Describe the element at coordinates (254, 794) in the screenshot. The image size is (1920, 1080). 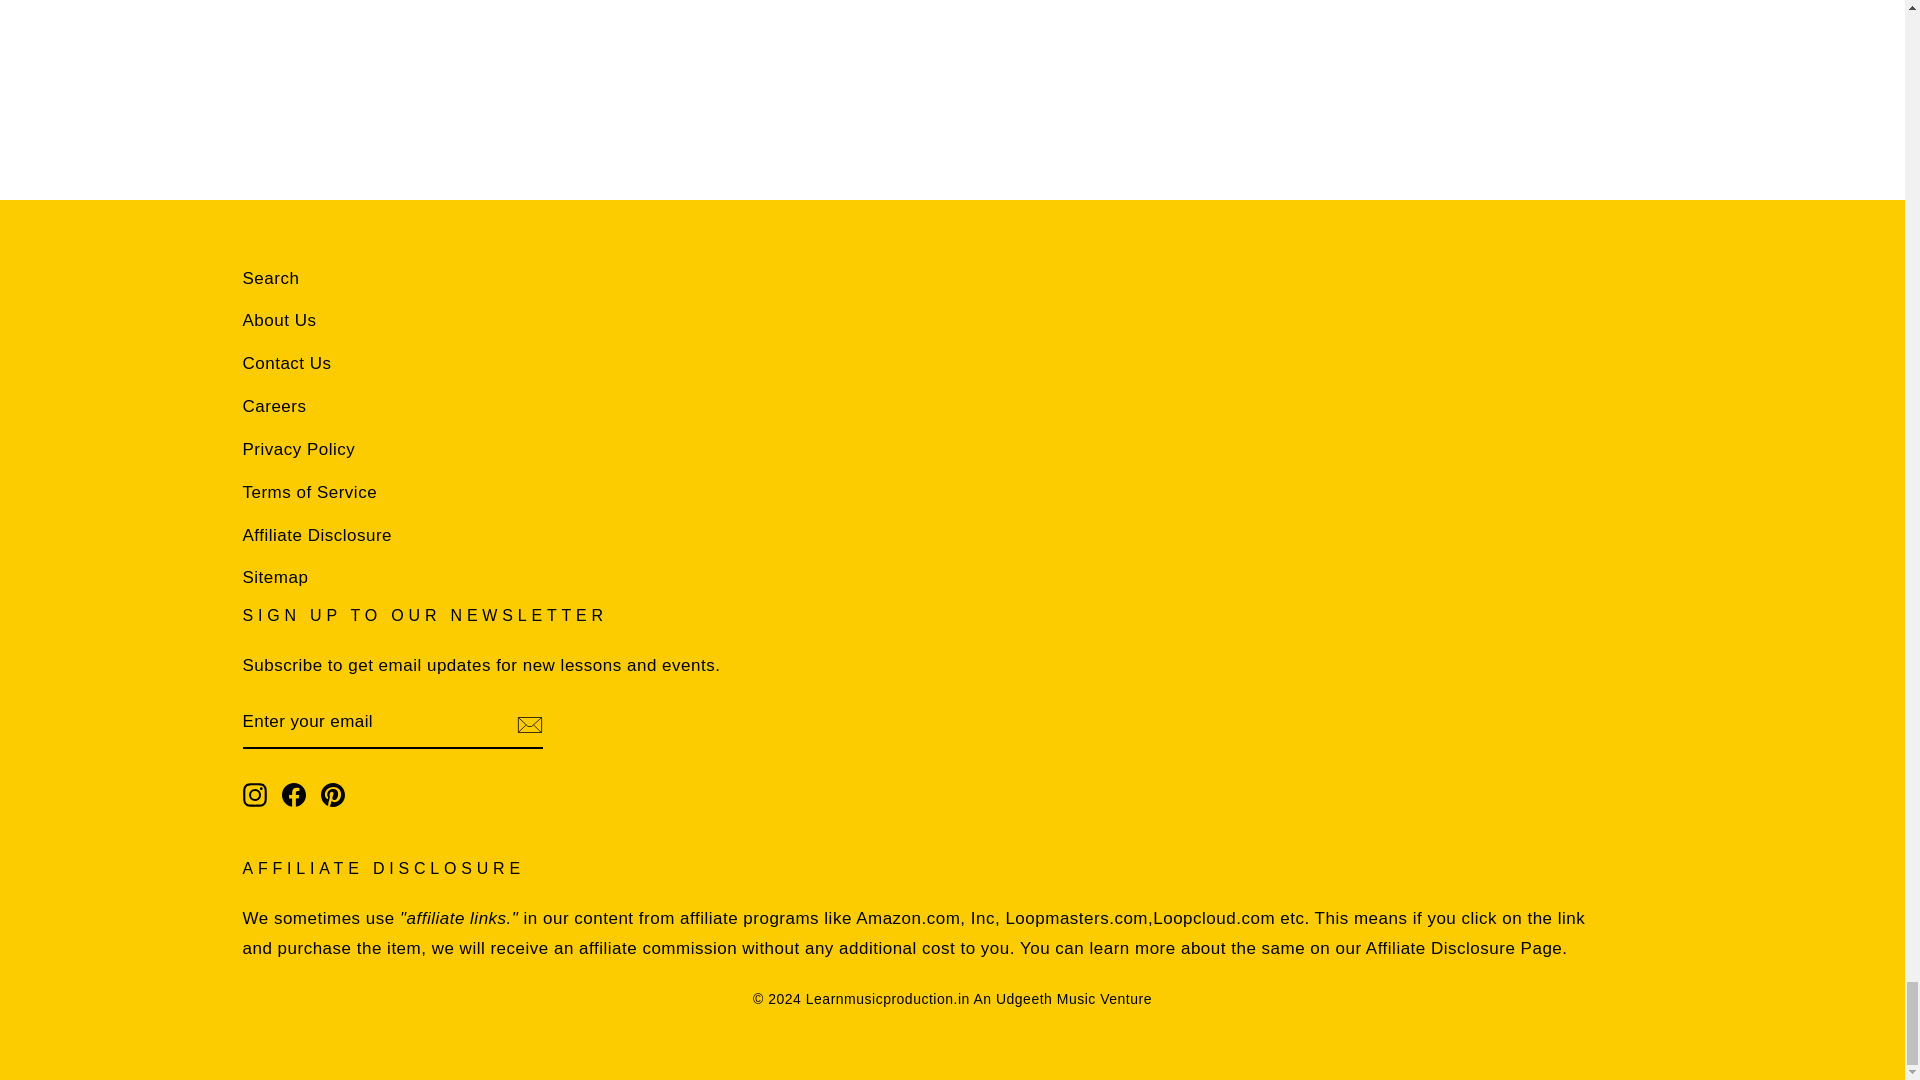
I see `Learnmusicproduction.in on Instagram` at that location.